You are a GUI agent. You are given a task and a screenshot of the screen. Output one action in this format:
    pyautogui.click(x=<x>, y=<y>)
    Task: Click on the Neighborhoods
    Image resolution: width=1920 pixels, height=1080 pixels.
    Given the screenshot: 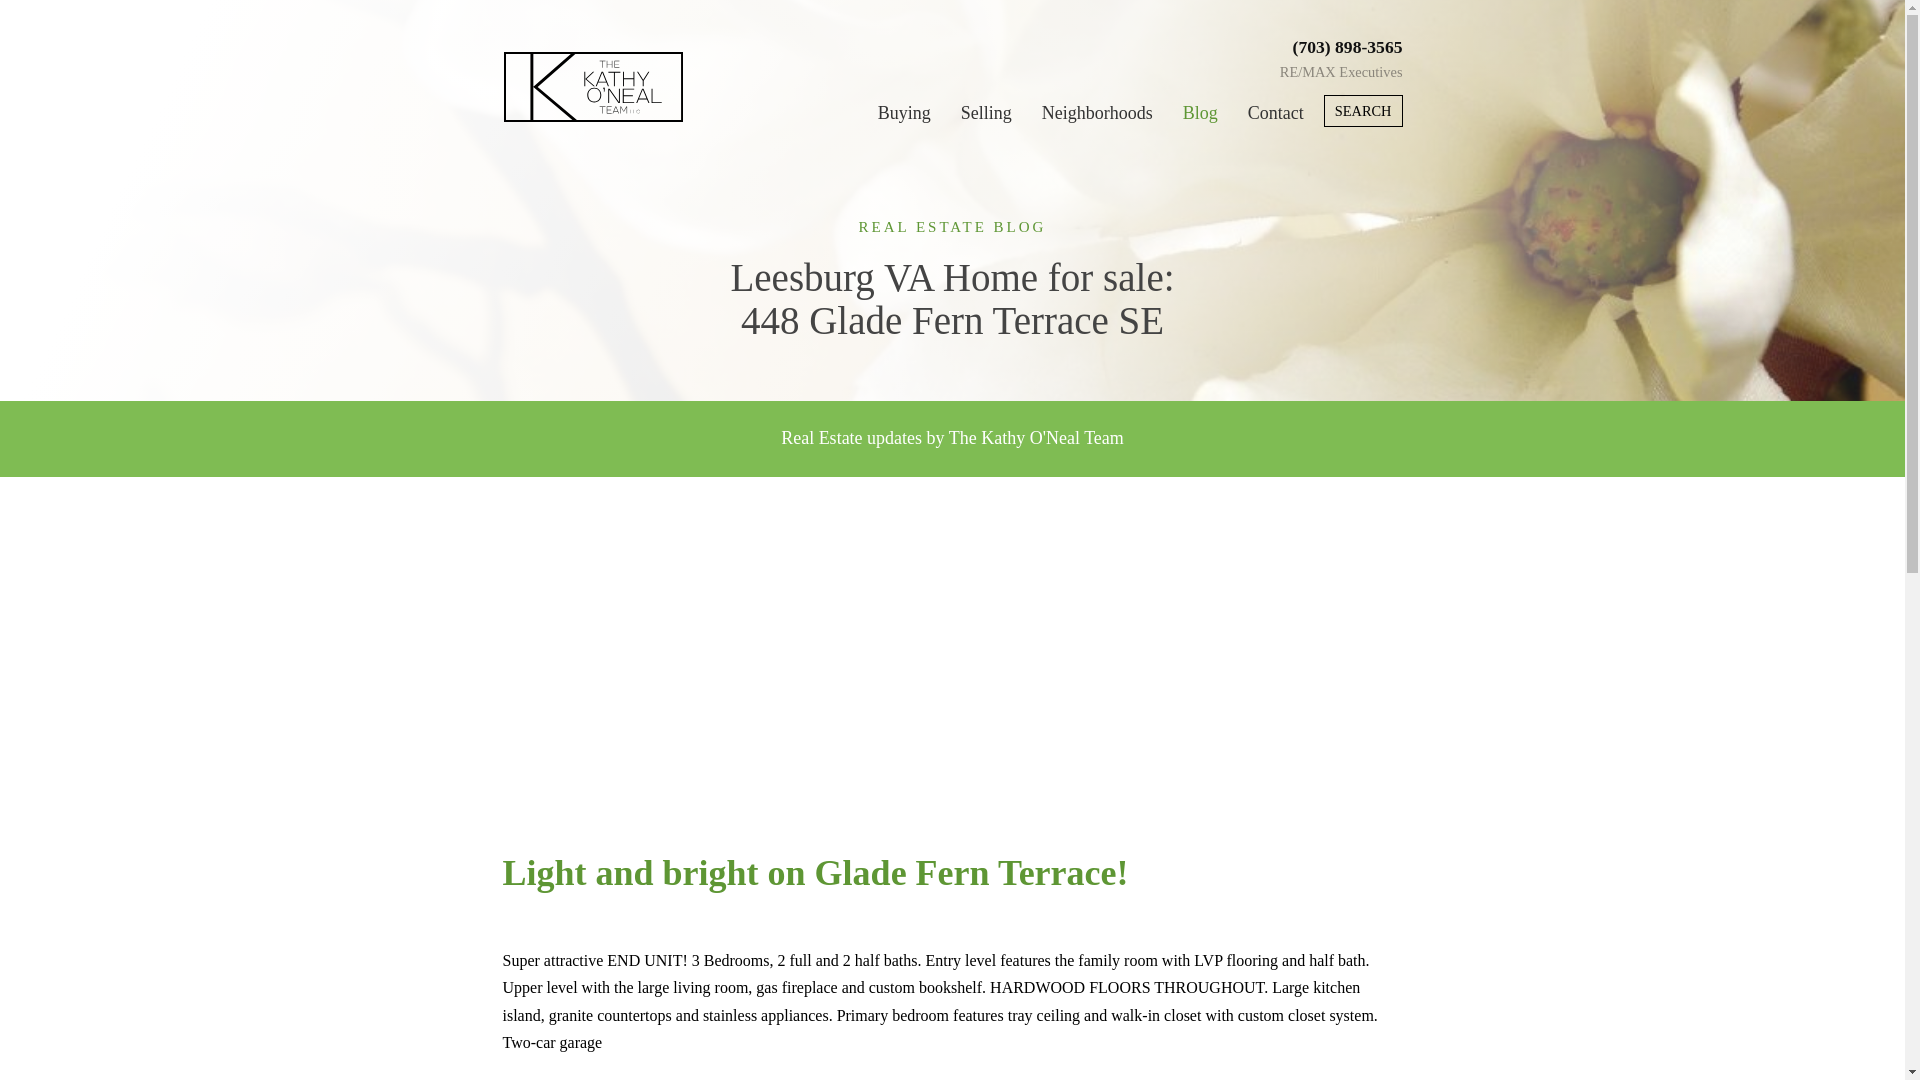 What is the action you would take?
    pyautogui.click(x=1098, y=118)
    